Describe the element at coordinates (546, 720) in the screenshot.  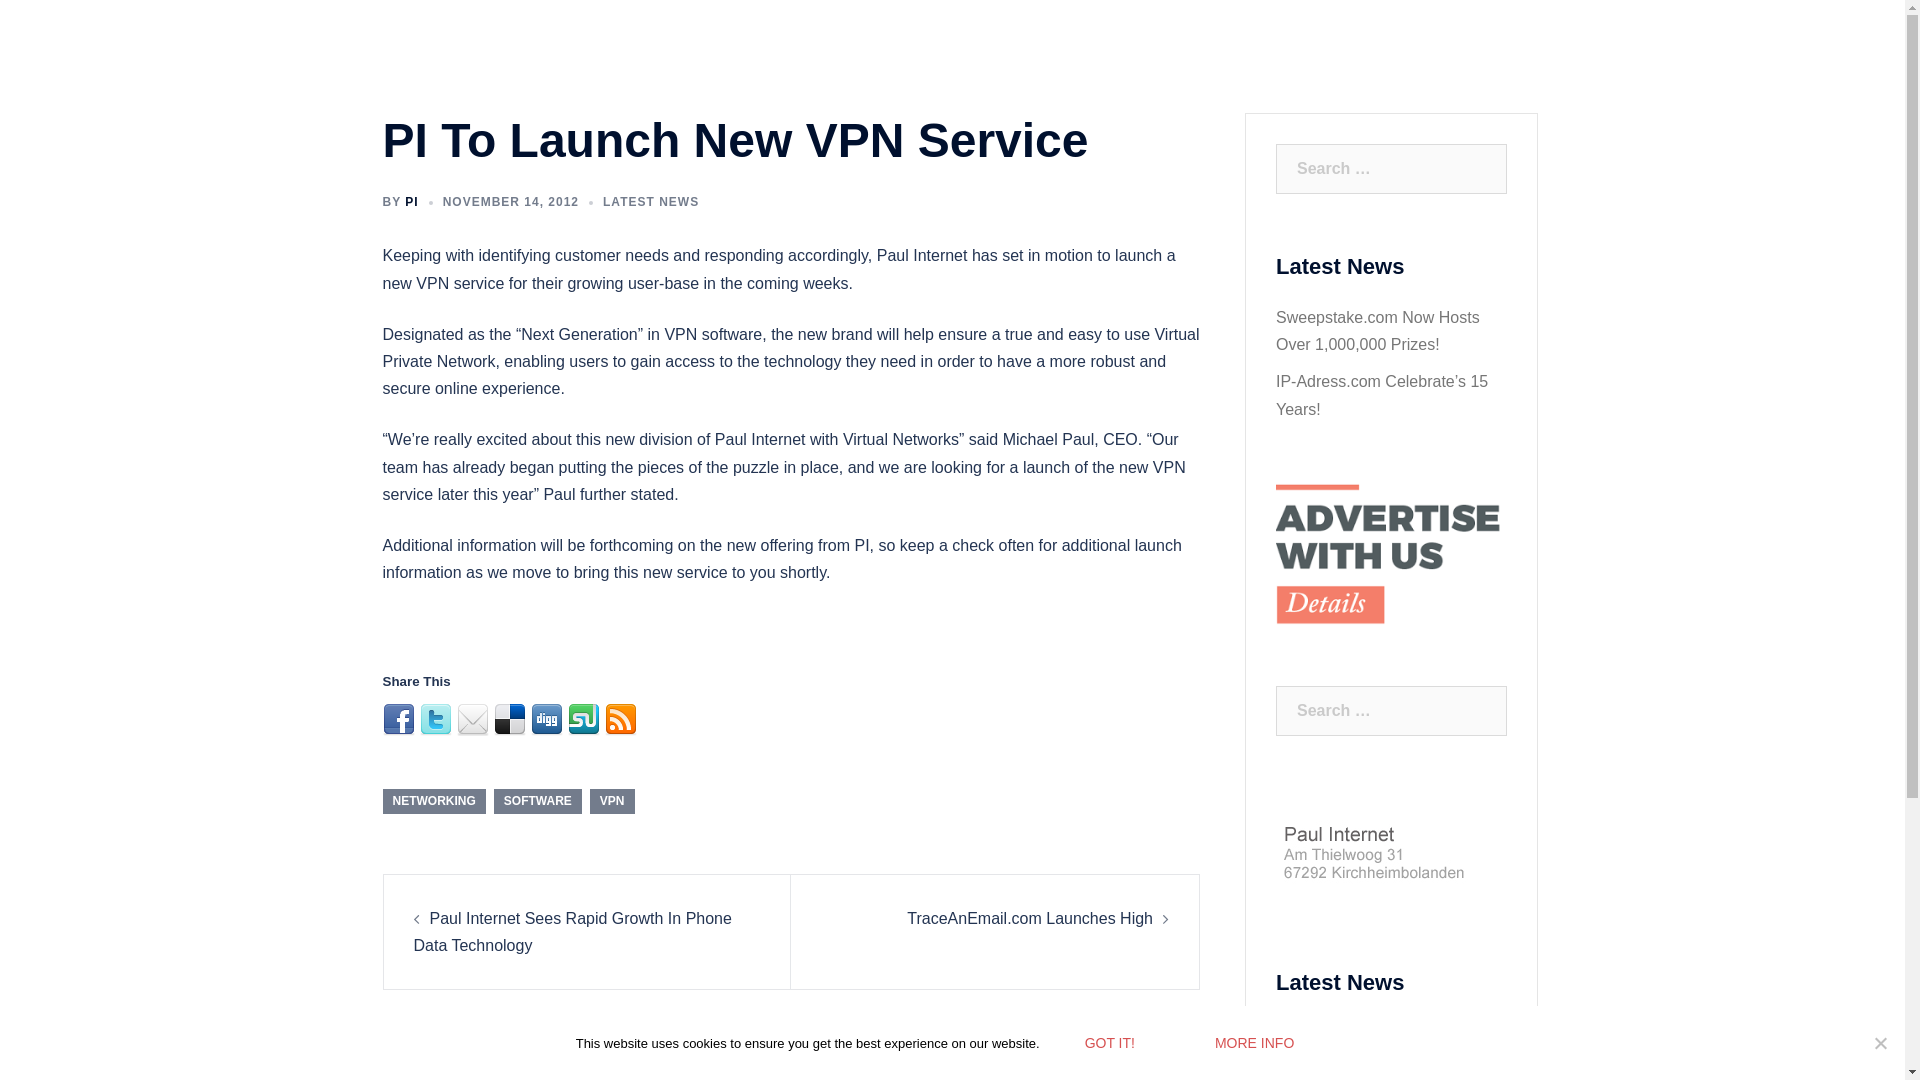
I see `Share on Digg` at that location.